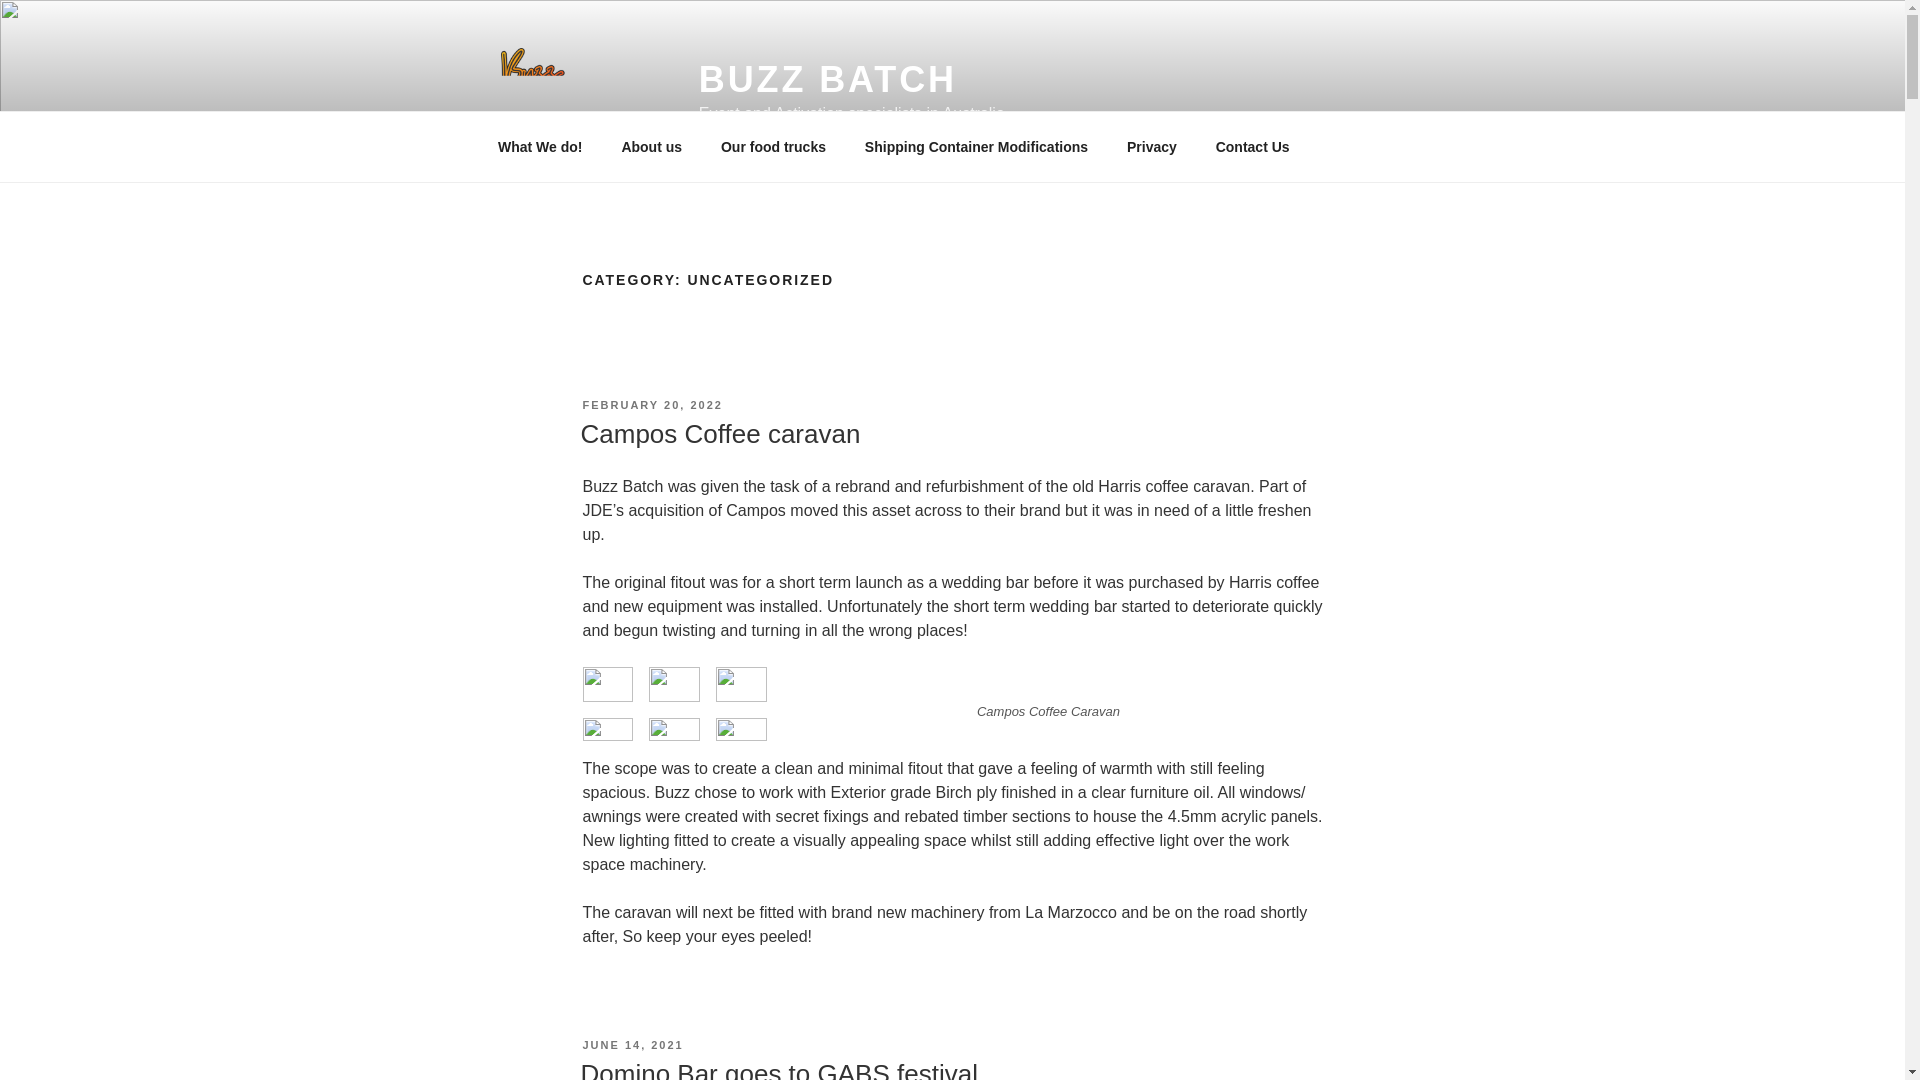  I want to click on About us, so click(652, 146).